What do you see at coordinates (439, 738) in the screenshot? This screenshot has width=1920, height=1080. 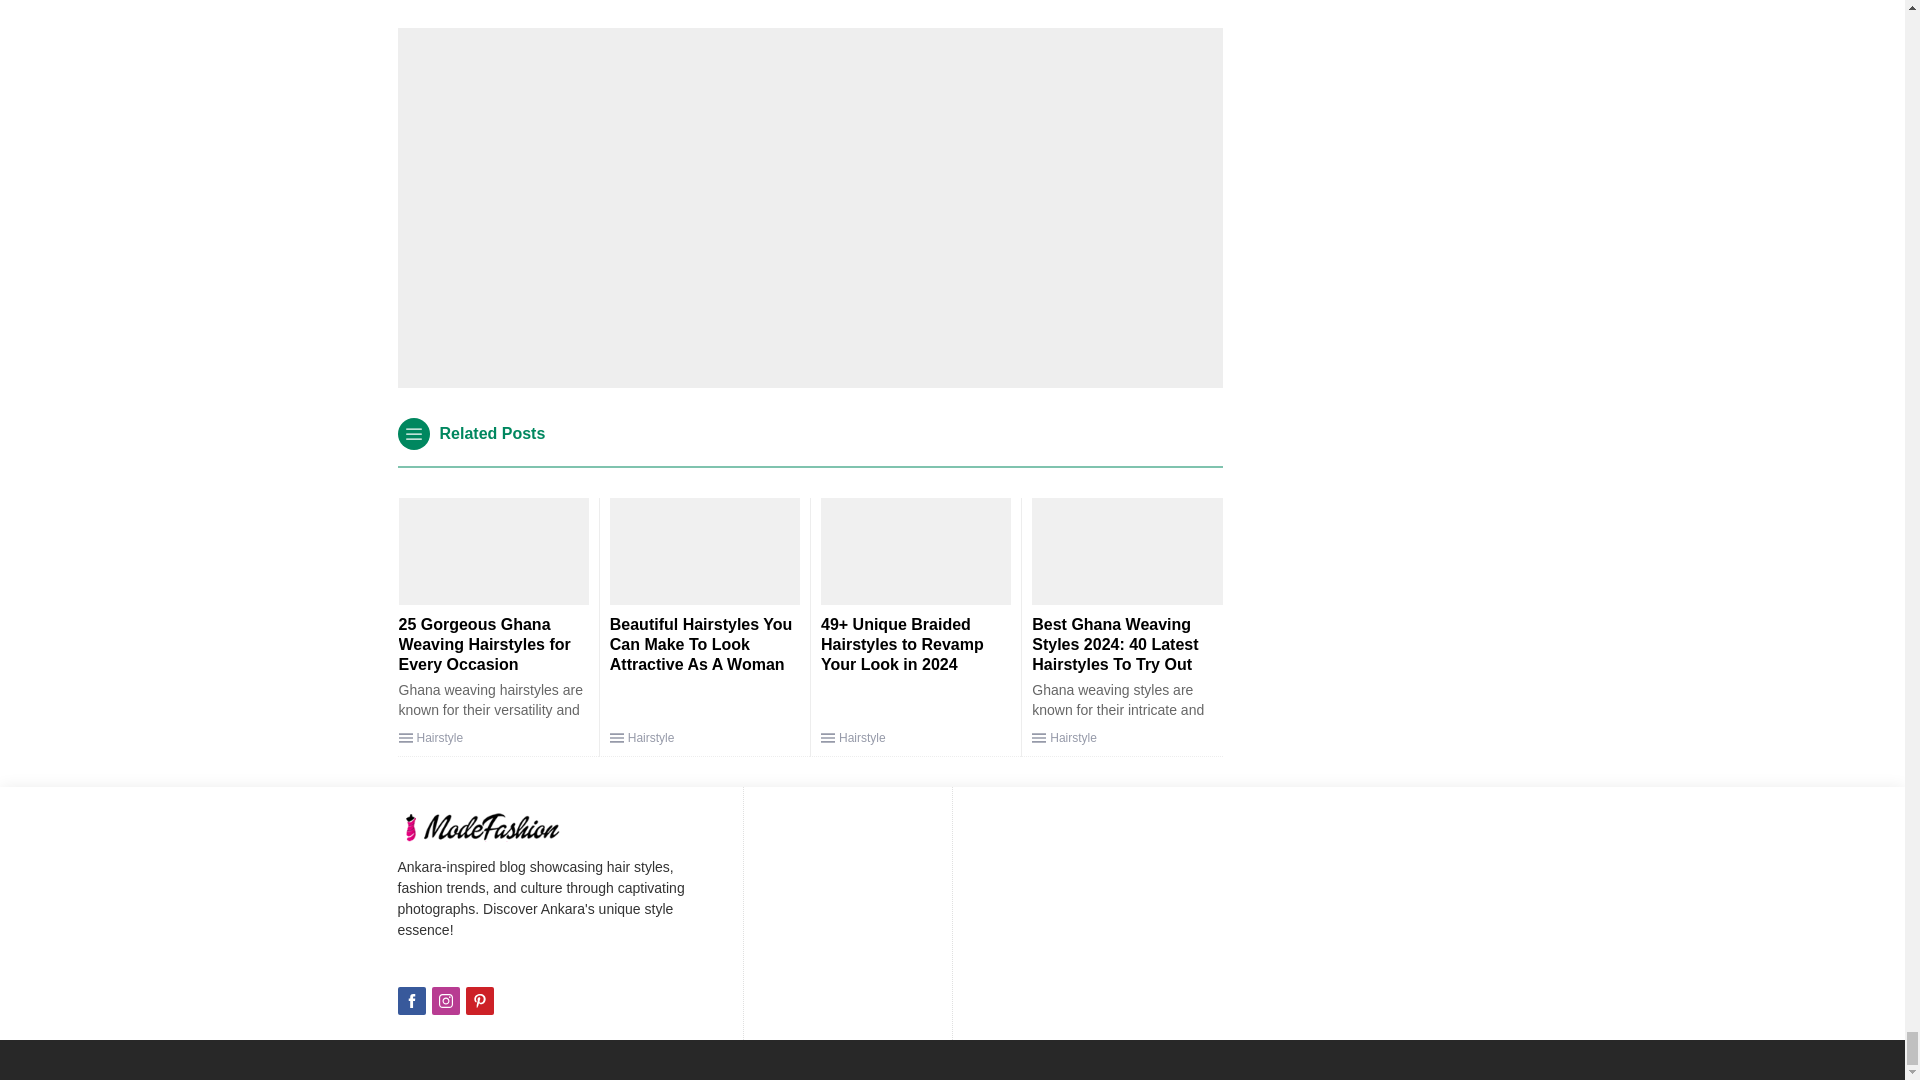 I see `Hairstyle` at bounding box center [439, 738].